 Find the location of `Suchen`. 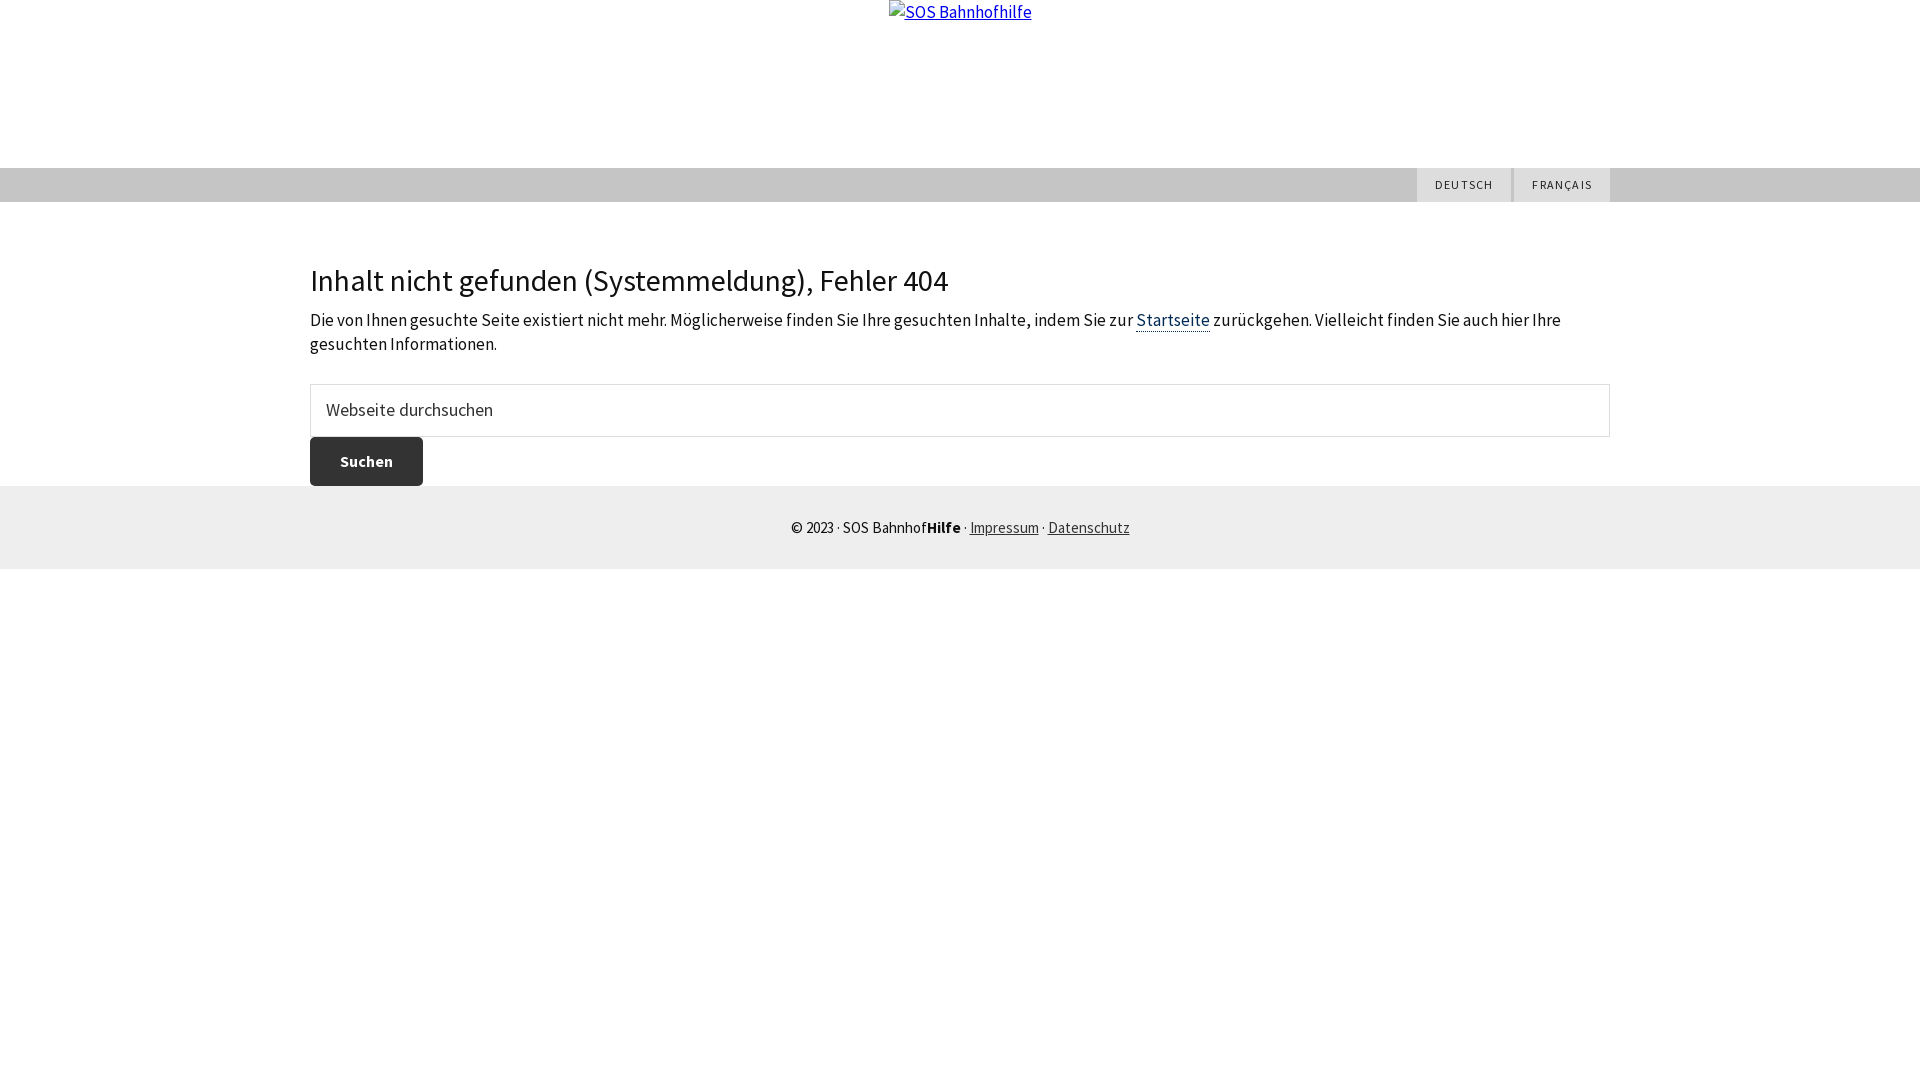

Suchen is located at coordinates (366, 461).